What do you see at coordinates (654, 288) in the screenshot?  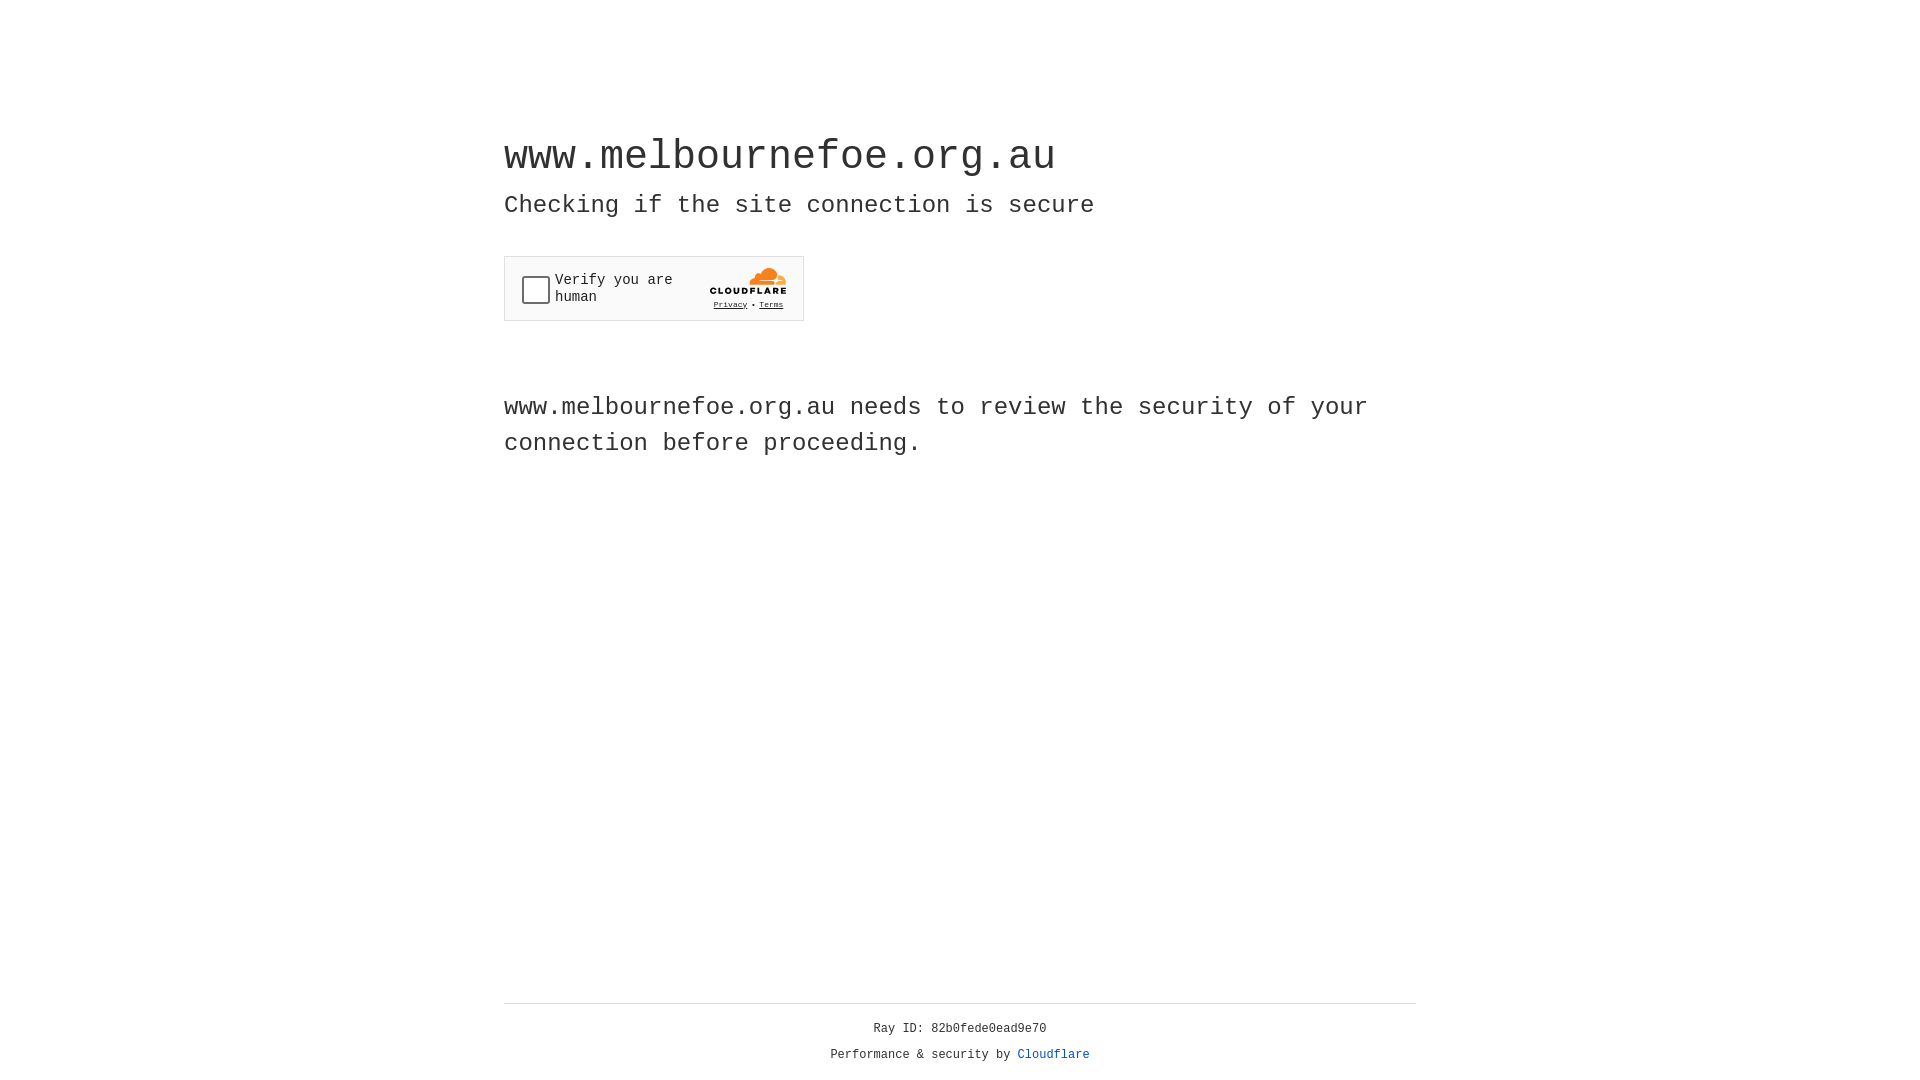 I see `Widget containing a Cloudflare security challenge` at bounding box center [654, 288].